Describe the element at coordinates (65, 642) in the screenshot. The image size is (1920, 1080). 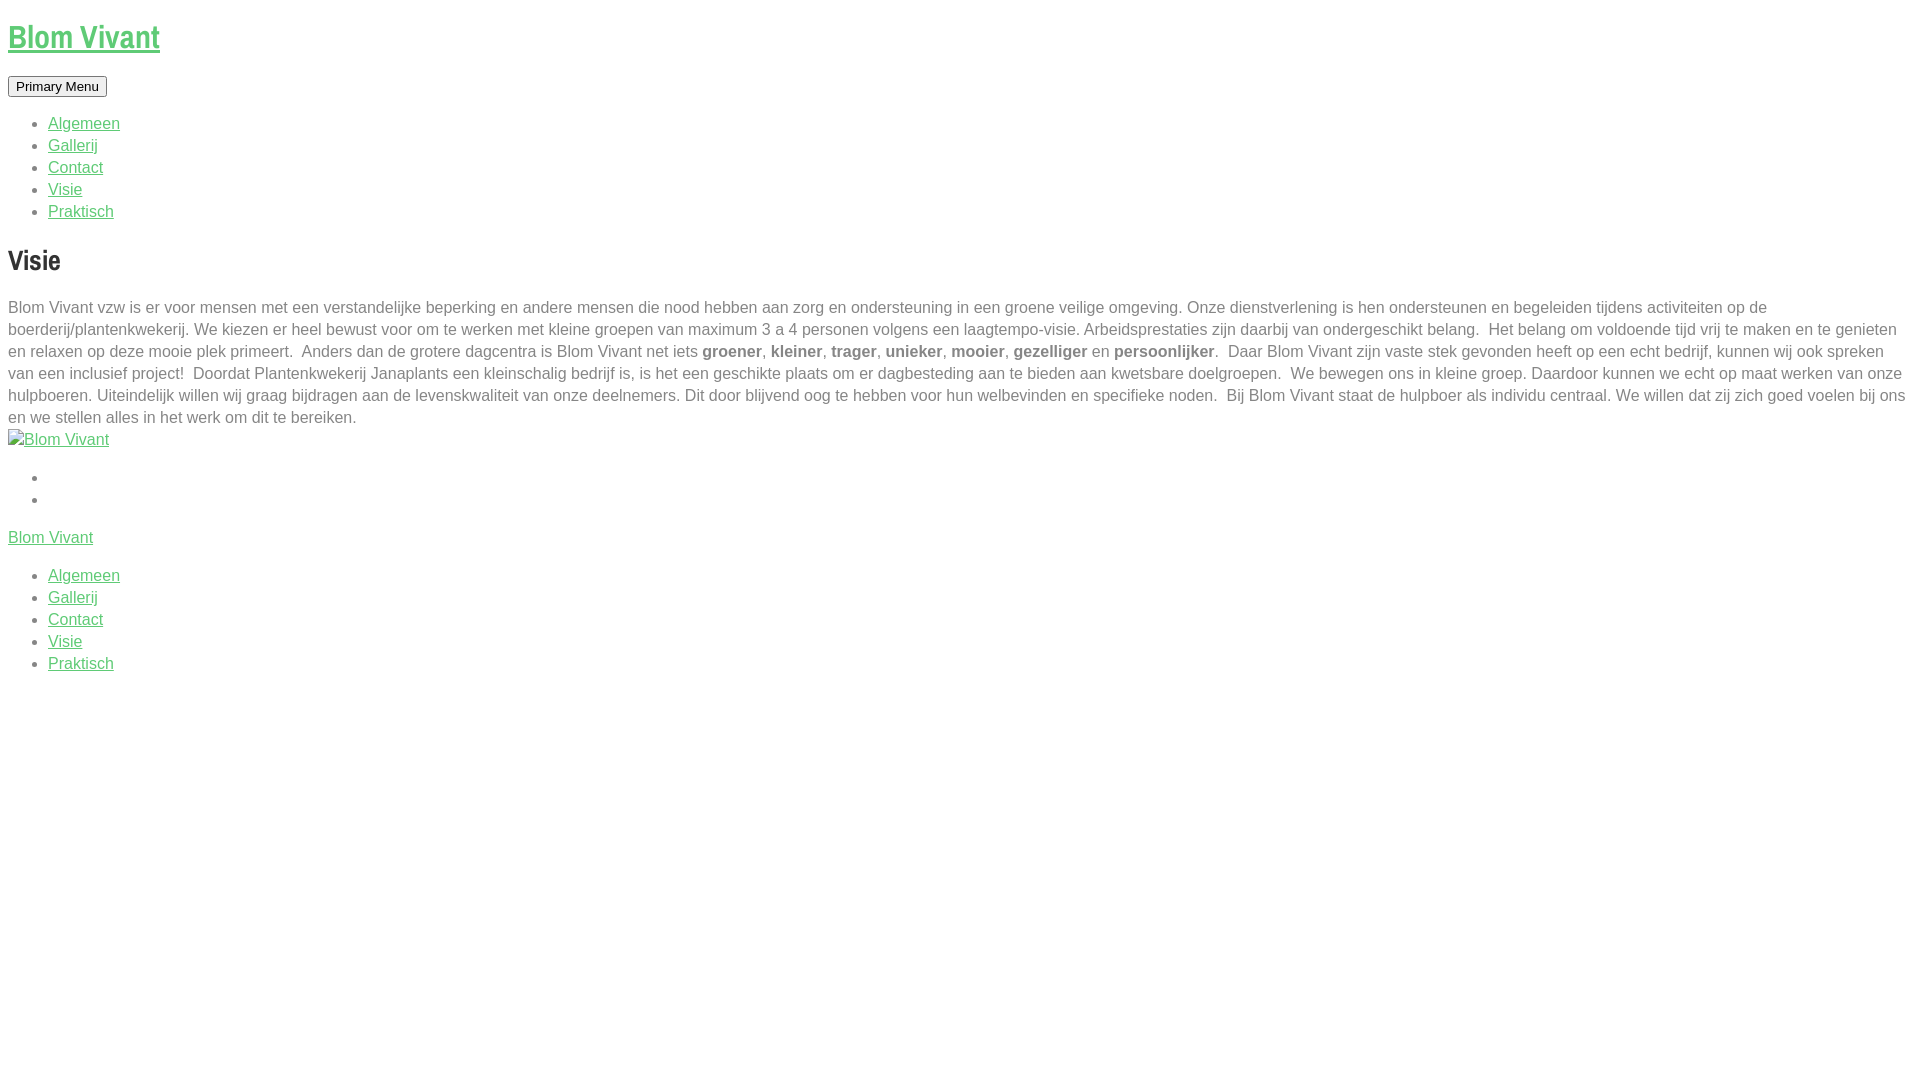
I see `Visie` at that location.